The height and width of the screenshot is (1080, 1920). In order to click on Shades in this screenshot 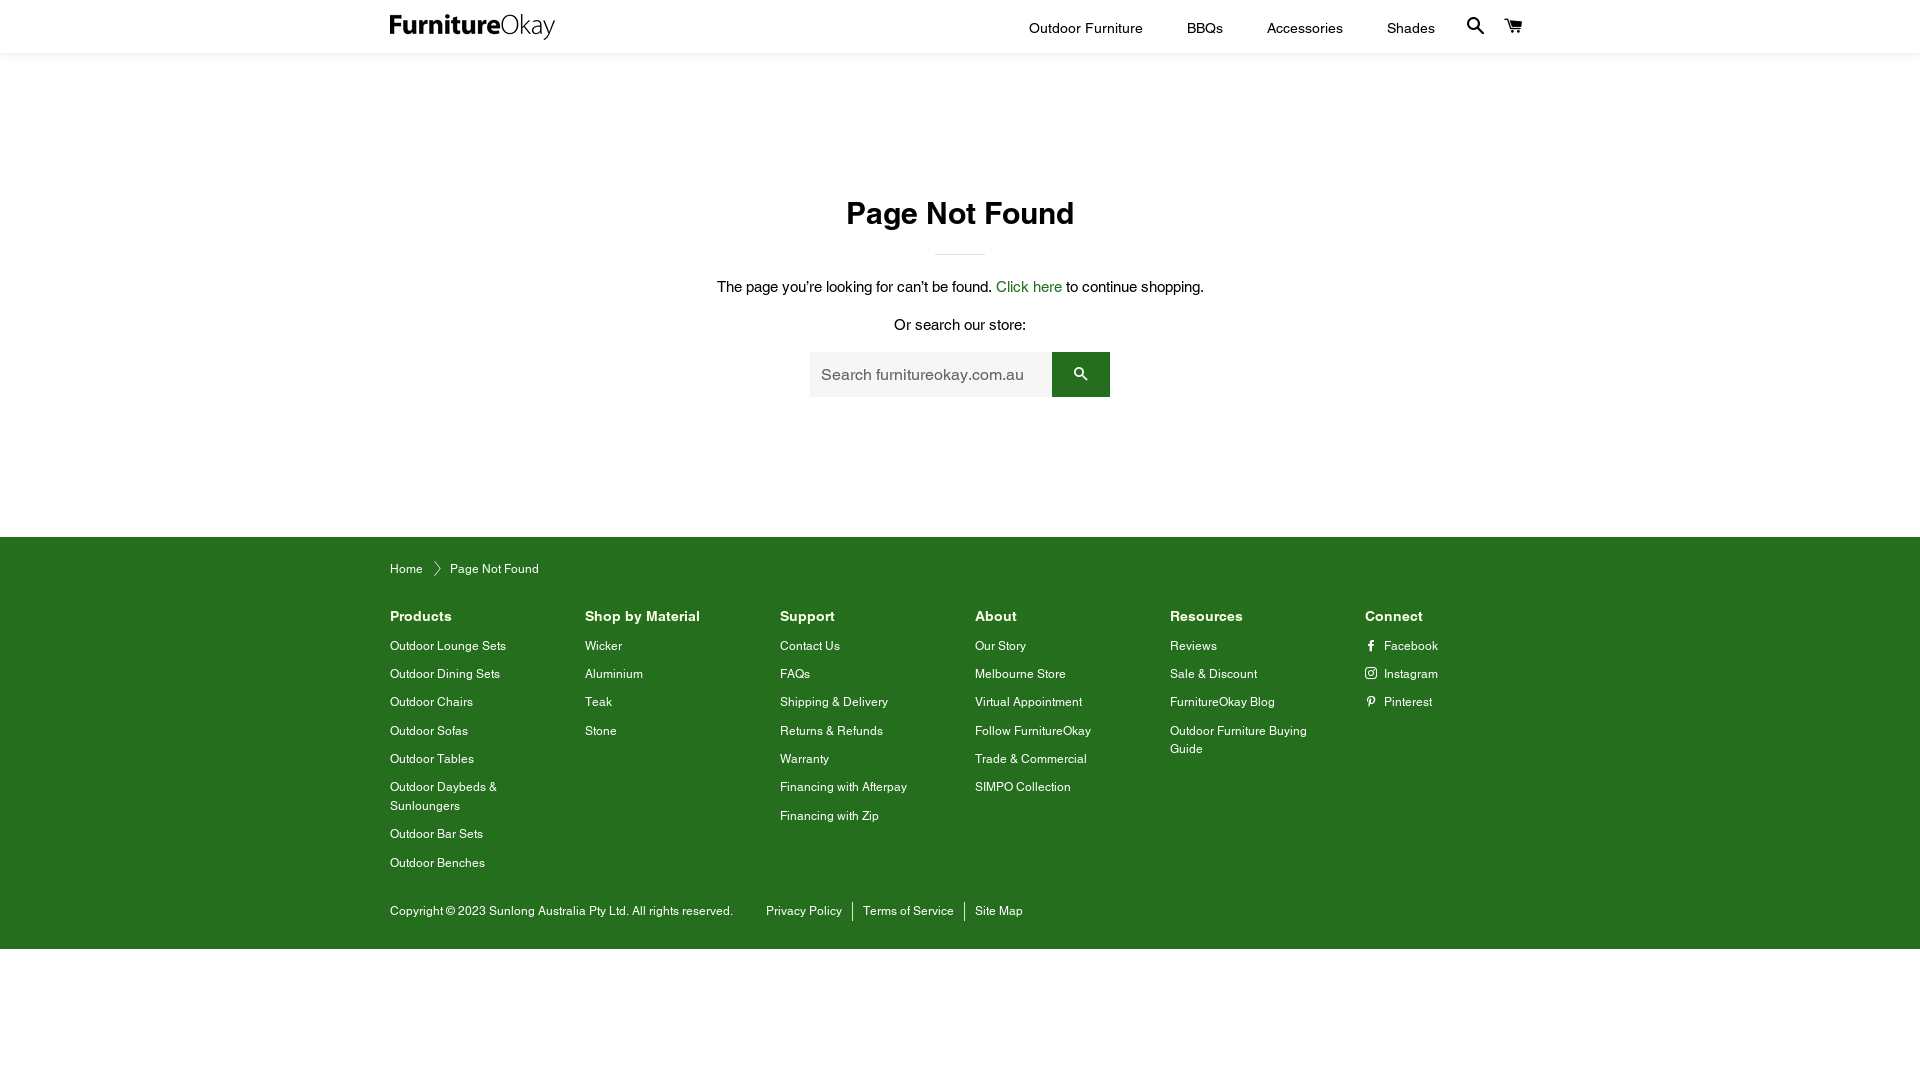, I will do `click(1411, 29)`.